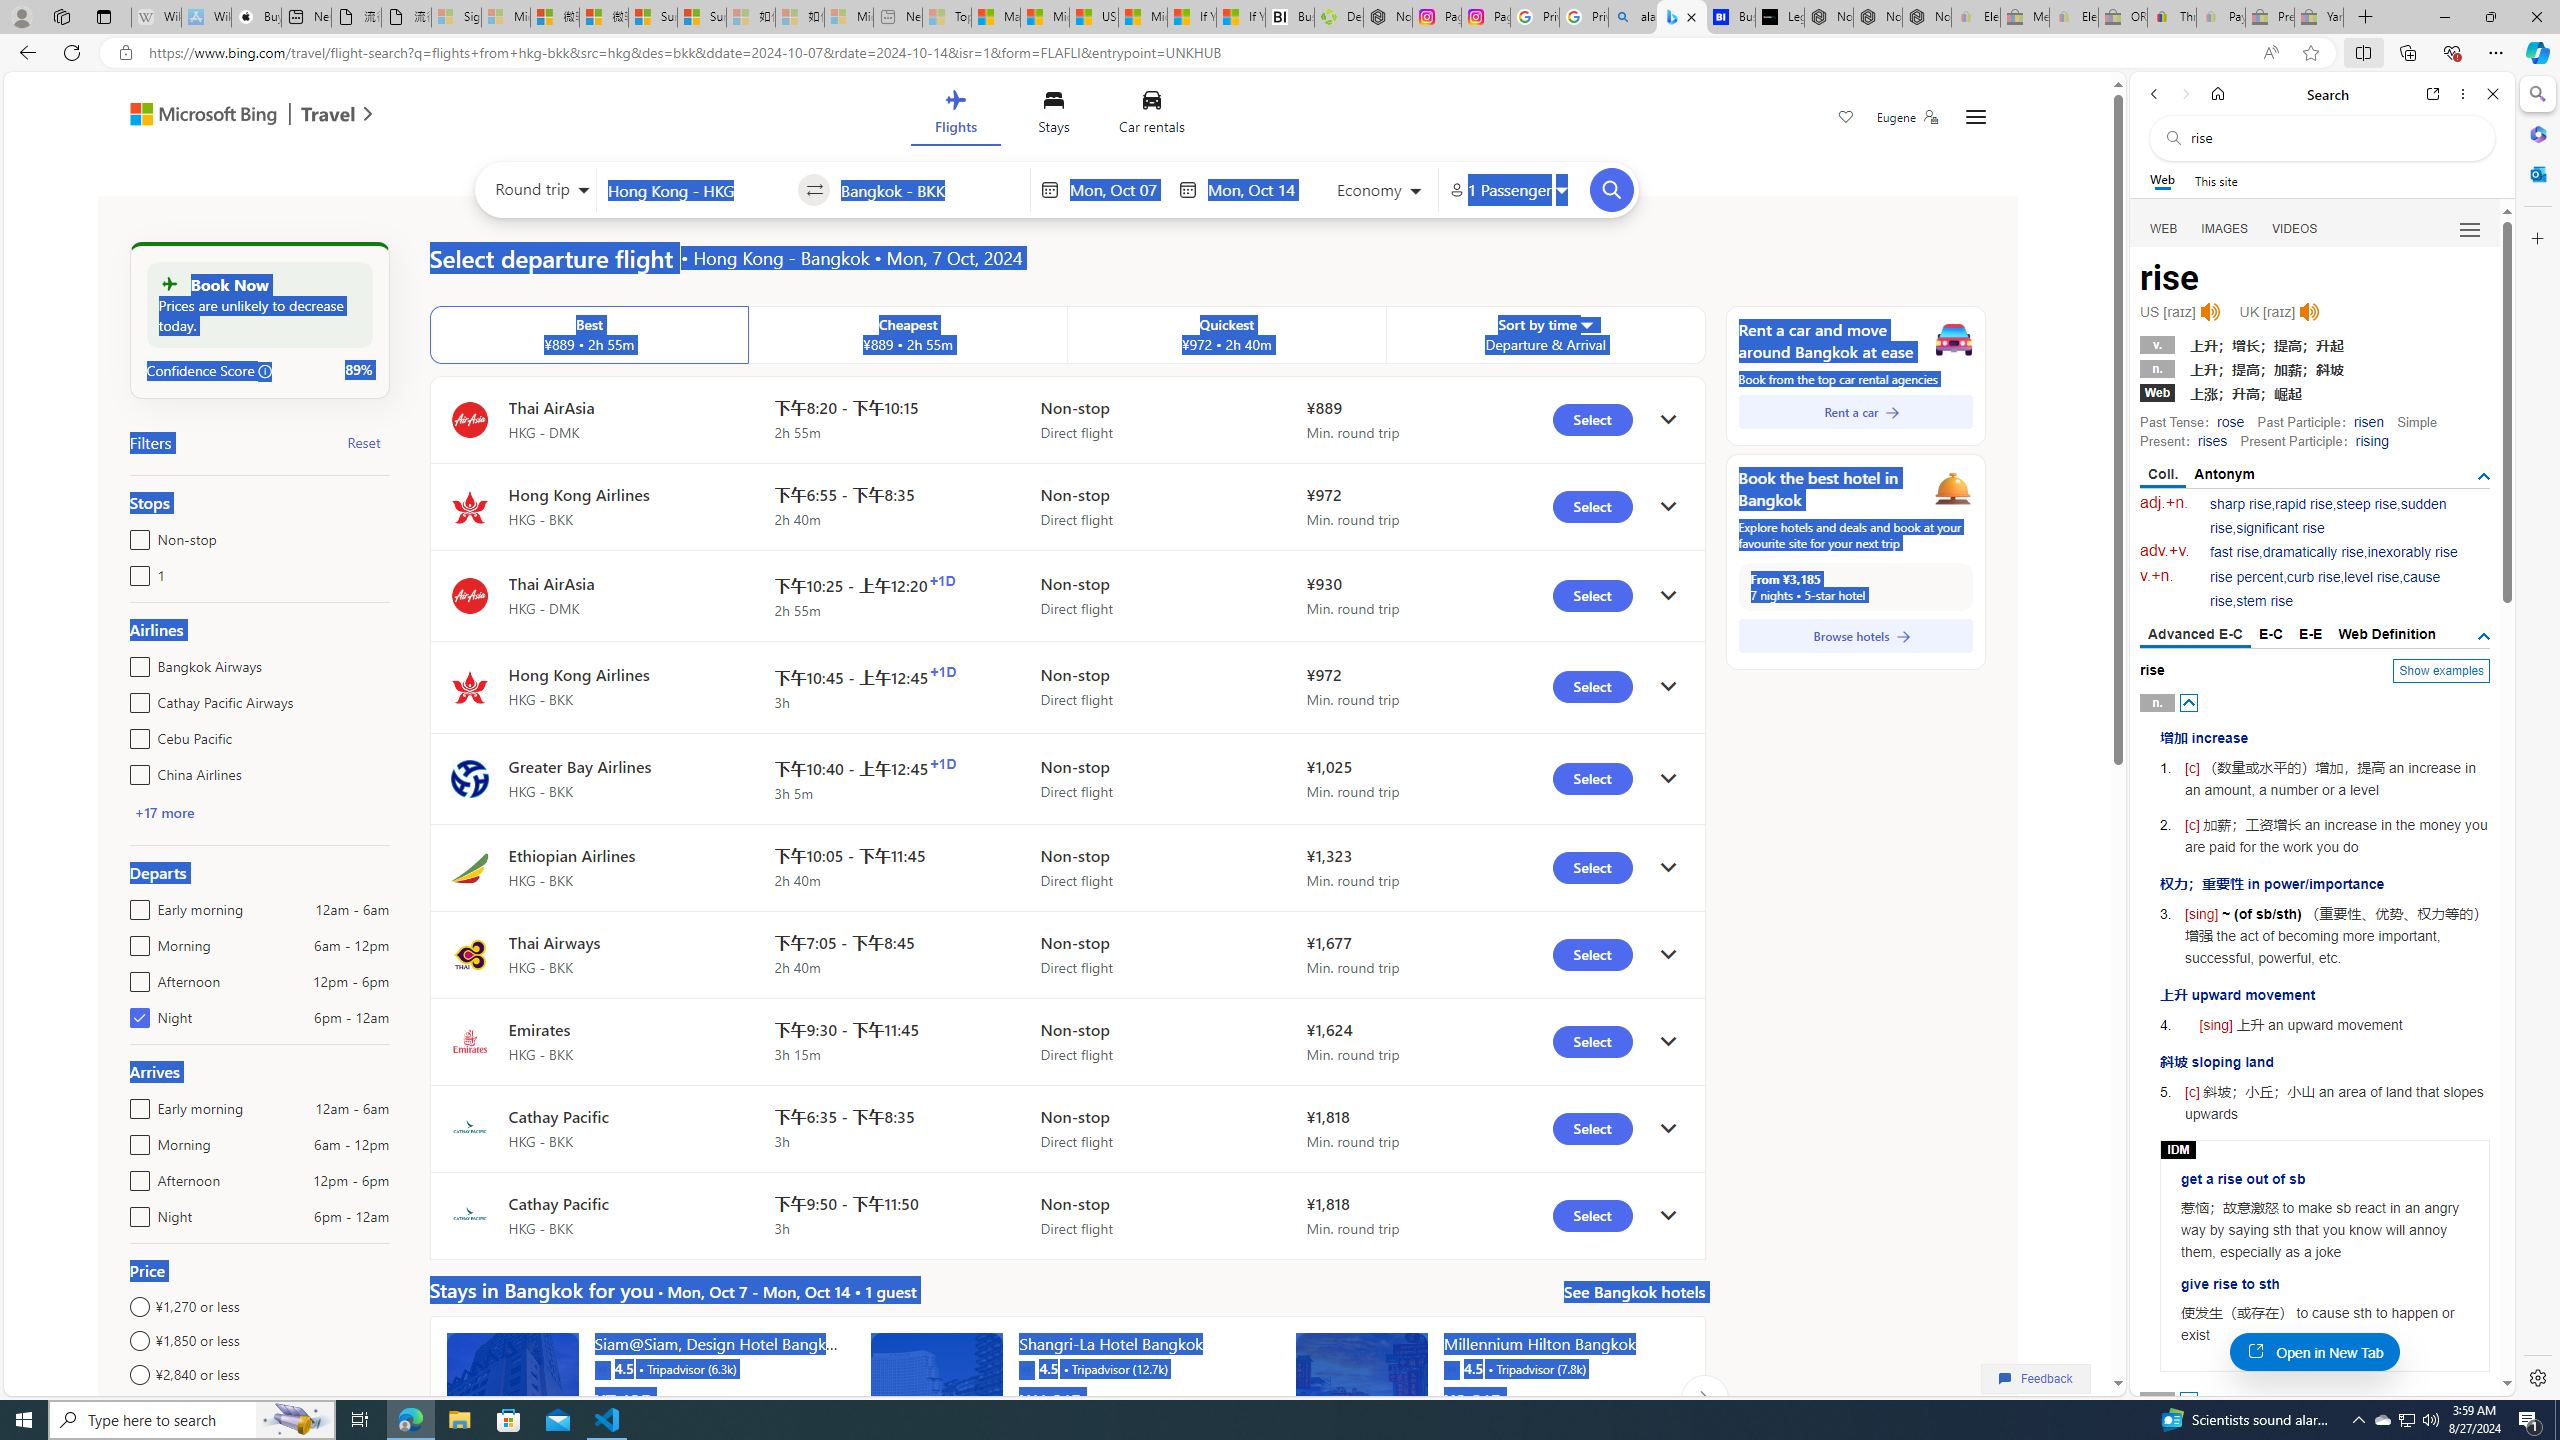 The height and width of the screenshot is (1440, 2560). What do you see at coordinates (996, 17) in the screenshot?
I see `Marine life - MSN` at bounding box center [996, 17].